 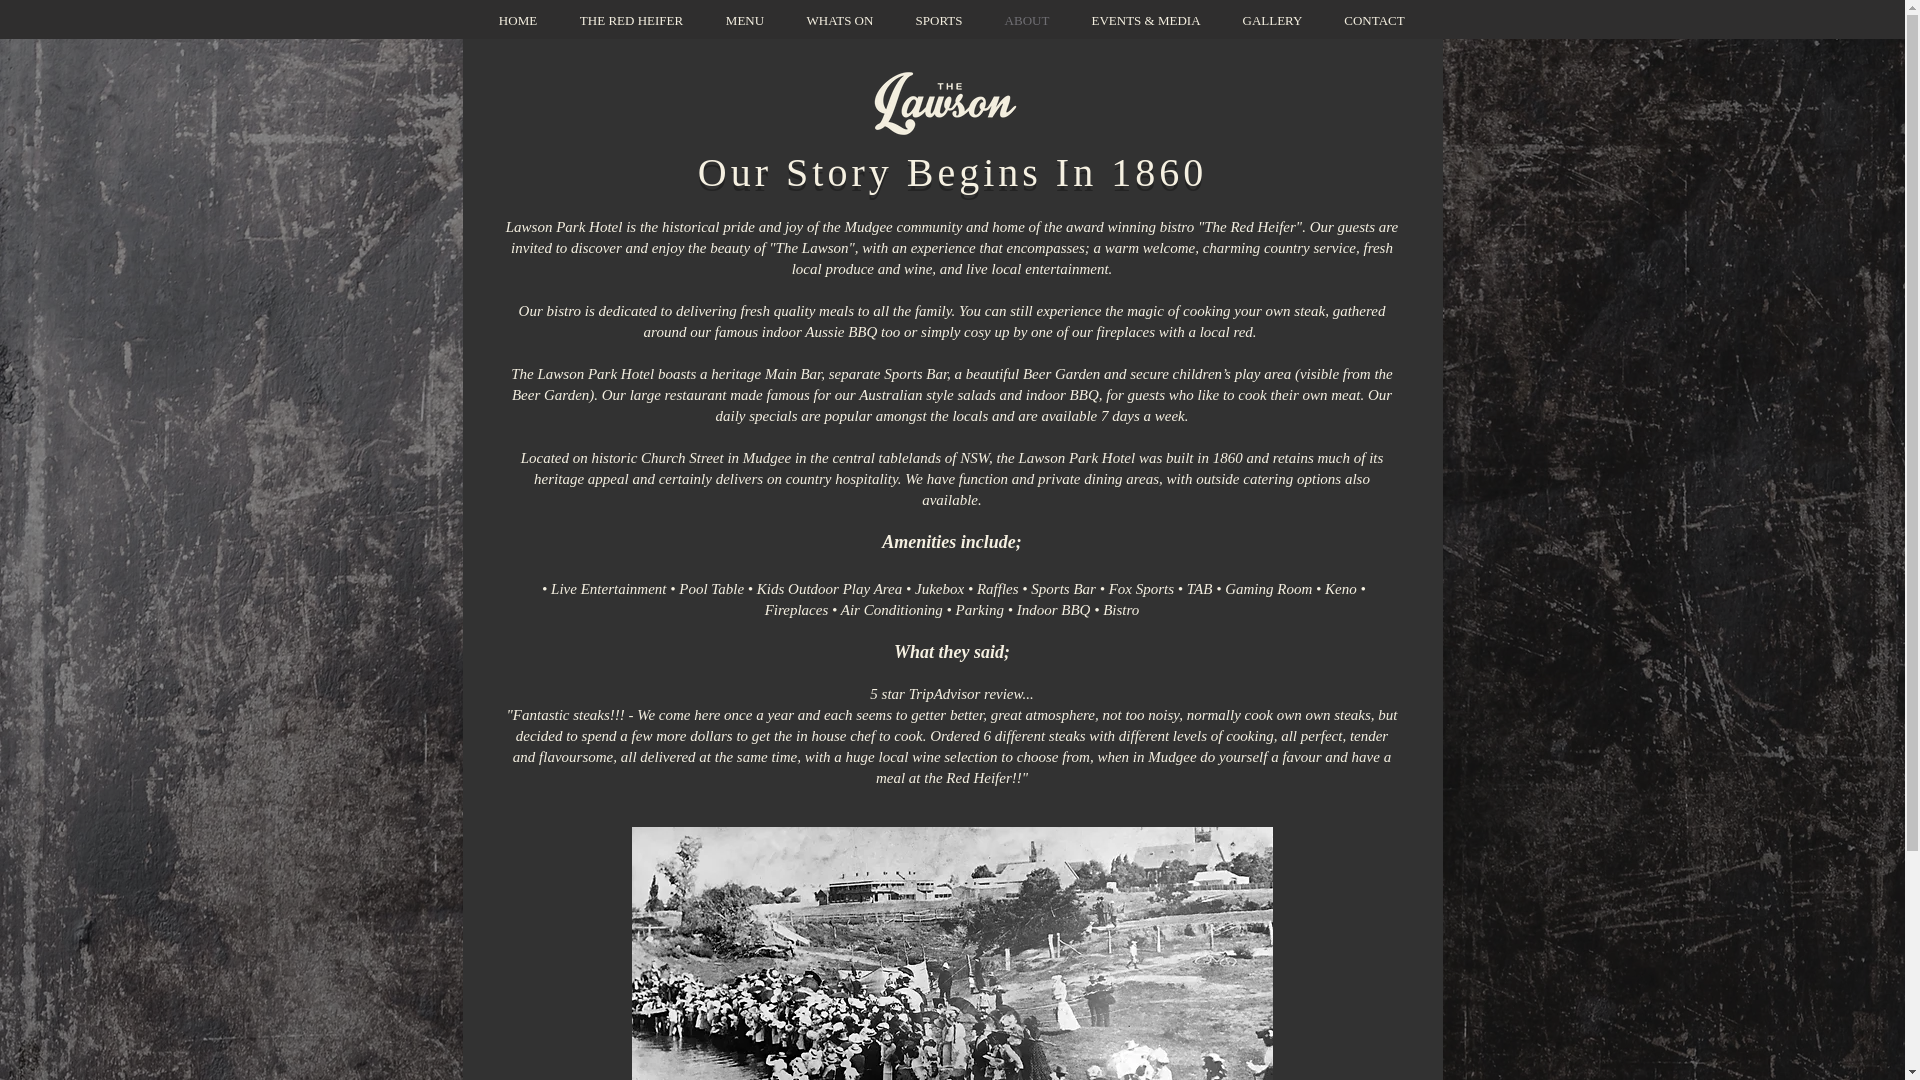 What do you see at coordinates (1273, 21) in the screenshot?
I see `GALLERY` at bounding box center [1273, 21].